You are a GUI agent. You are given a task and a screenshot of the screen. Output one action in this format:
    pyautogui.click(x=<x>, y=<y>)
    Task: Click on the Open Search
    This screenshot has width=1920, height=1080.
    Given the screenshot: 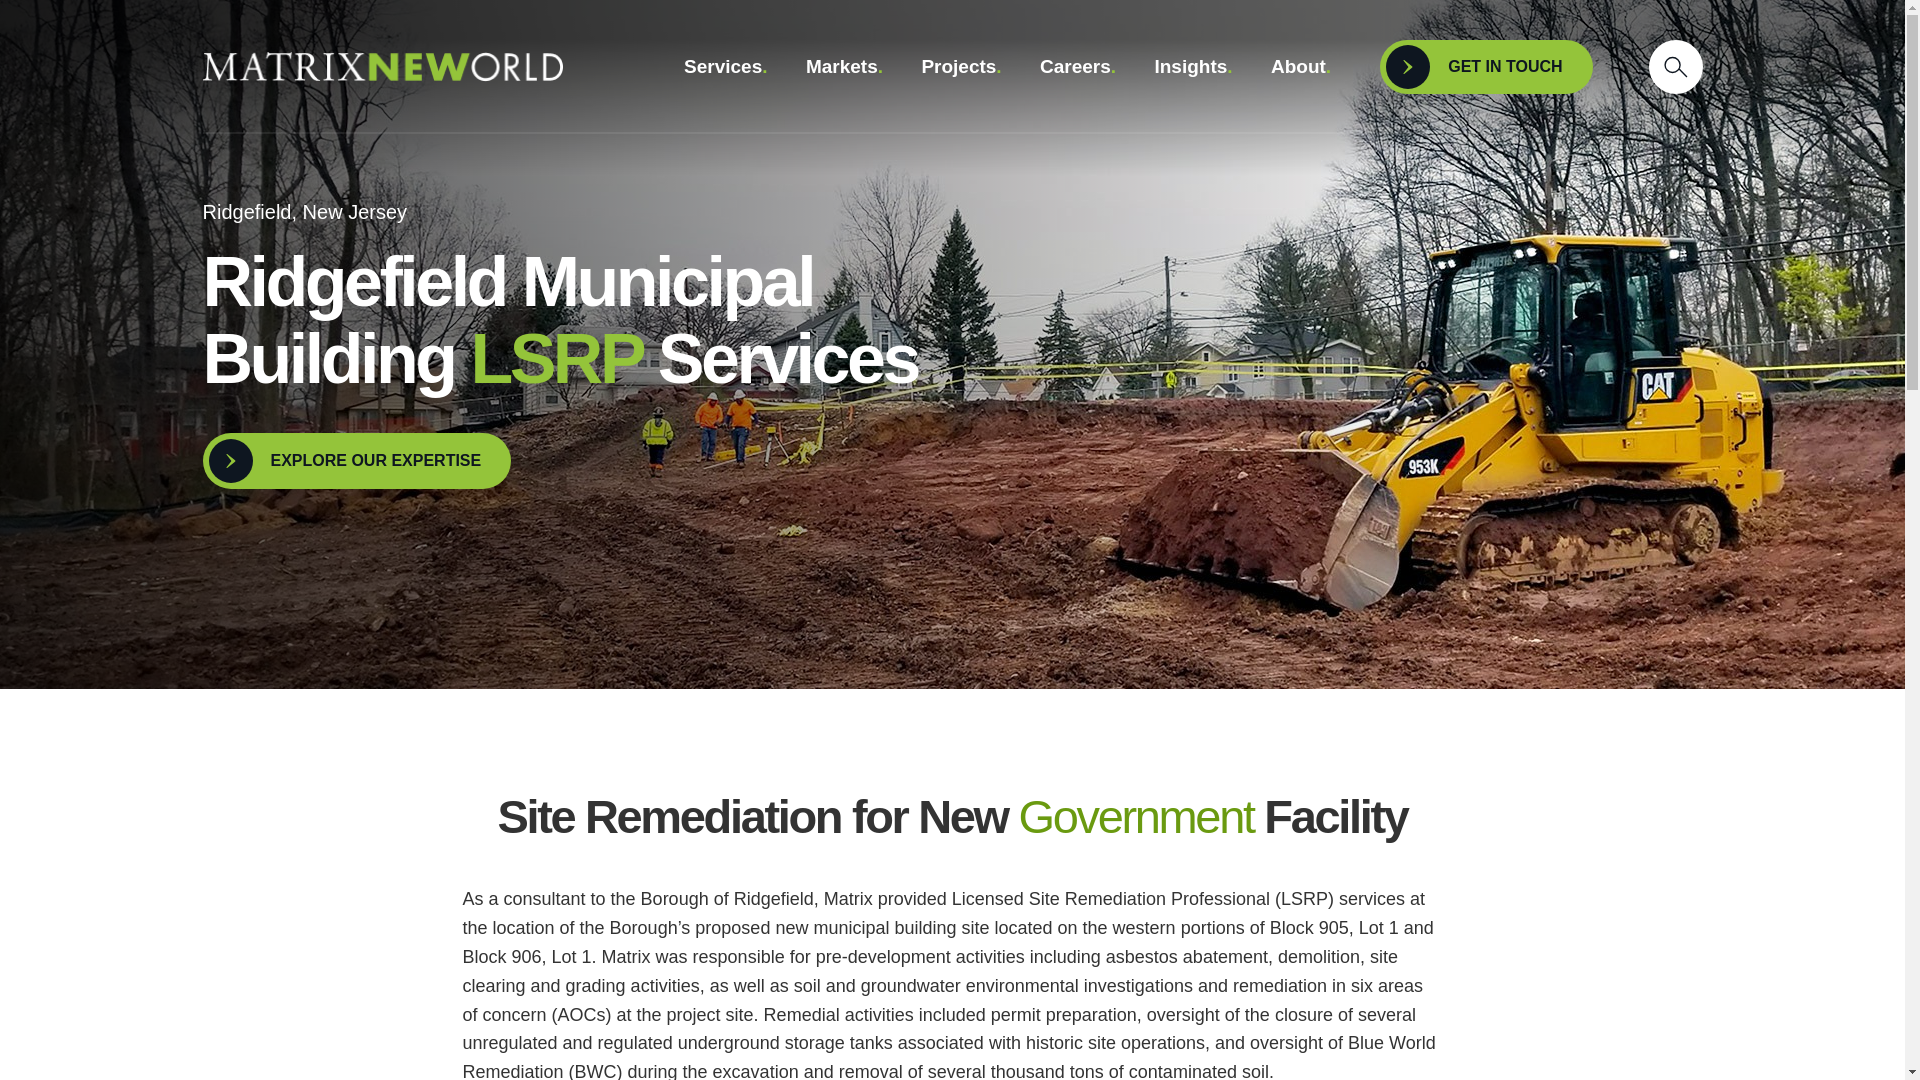 What is the action you would take?
    pyautogui.click(x=1674, y=66)
    